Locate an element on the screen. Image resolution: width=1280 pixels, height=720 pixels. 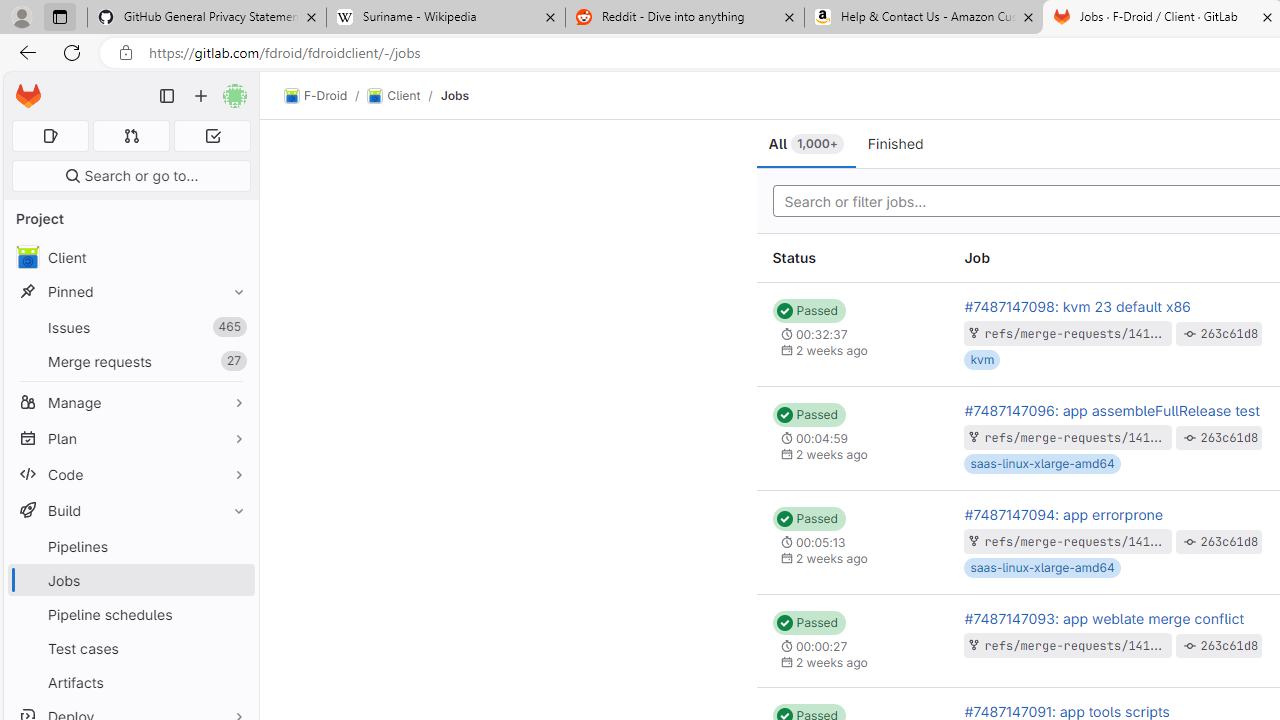
Status: Passed is located at coordinates (808, 623).